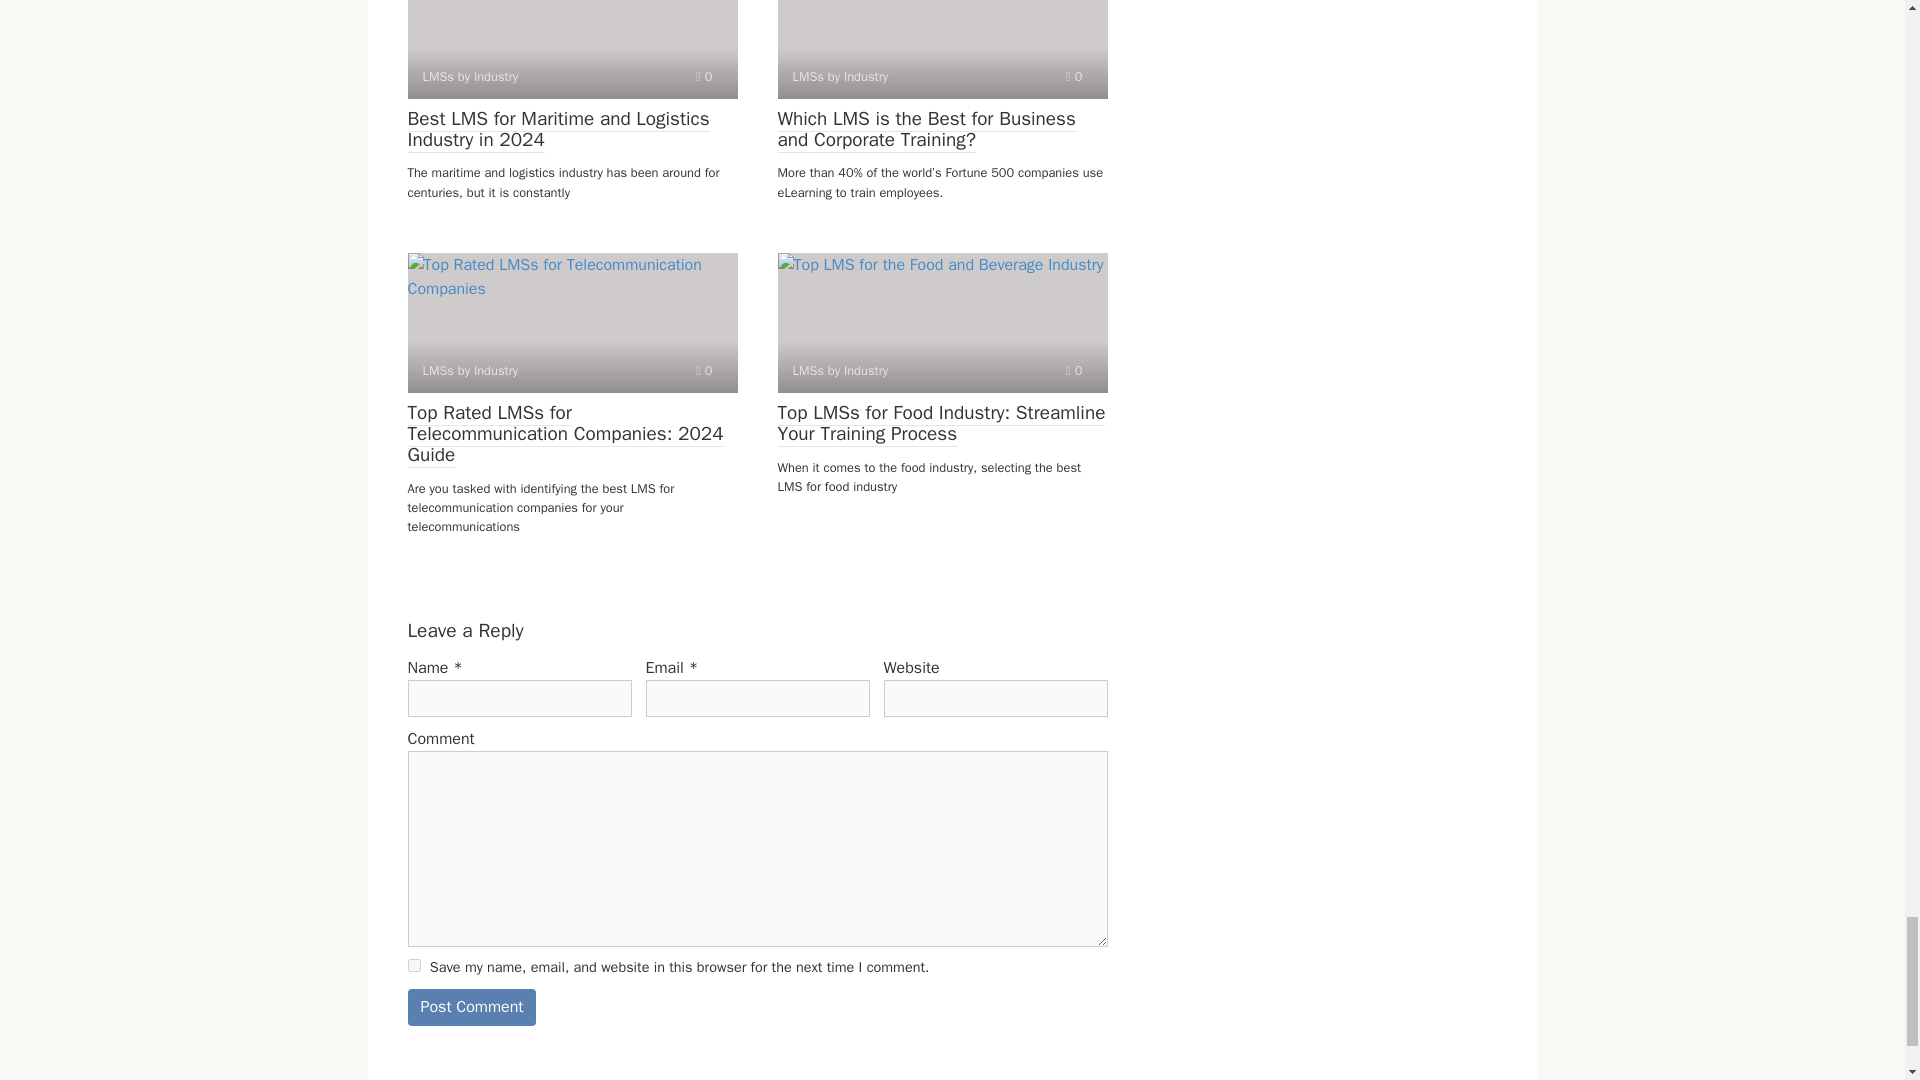 This screenshot has height=1080, width=1920. I want to click on Post Comment, so click(472, 1008).